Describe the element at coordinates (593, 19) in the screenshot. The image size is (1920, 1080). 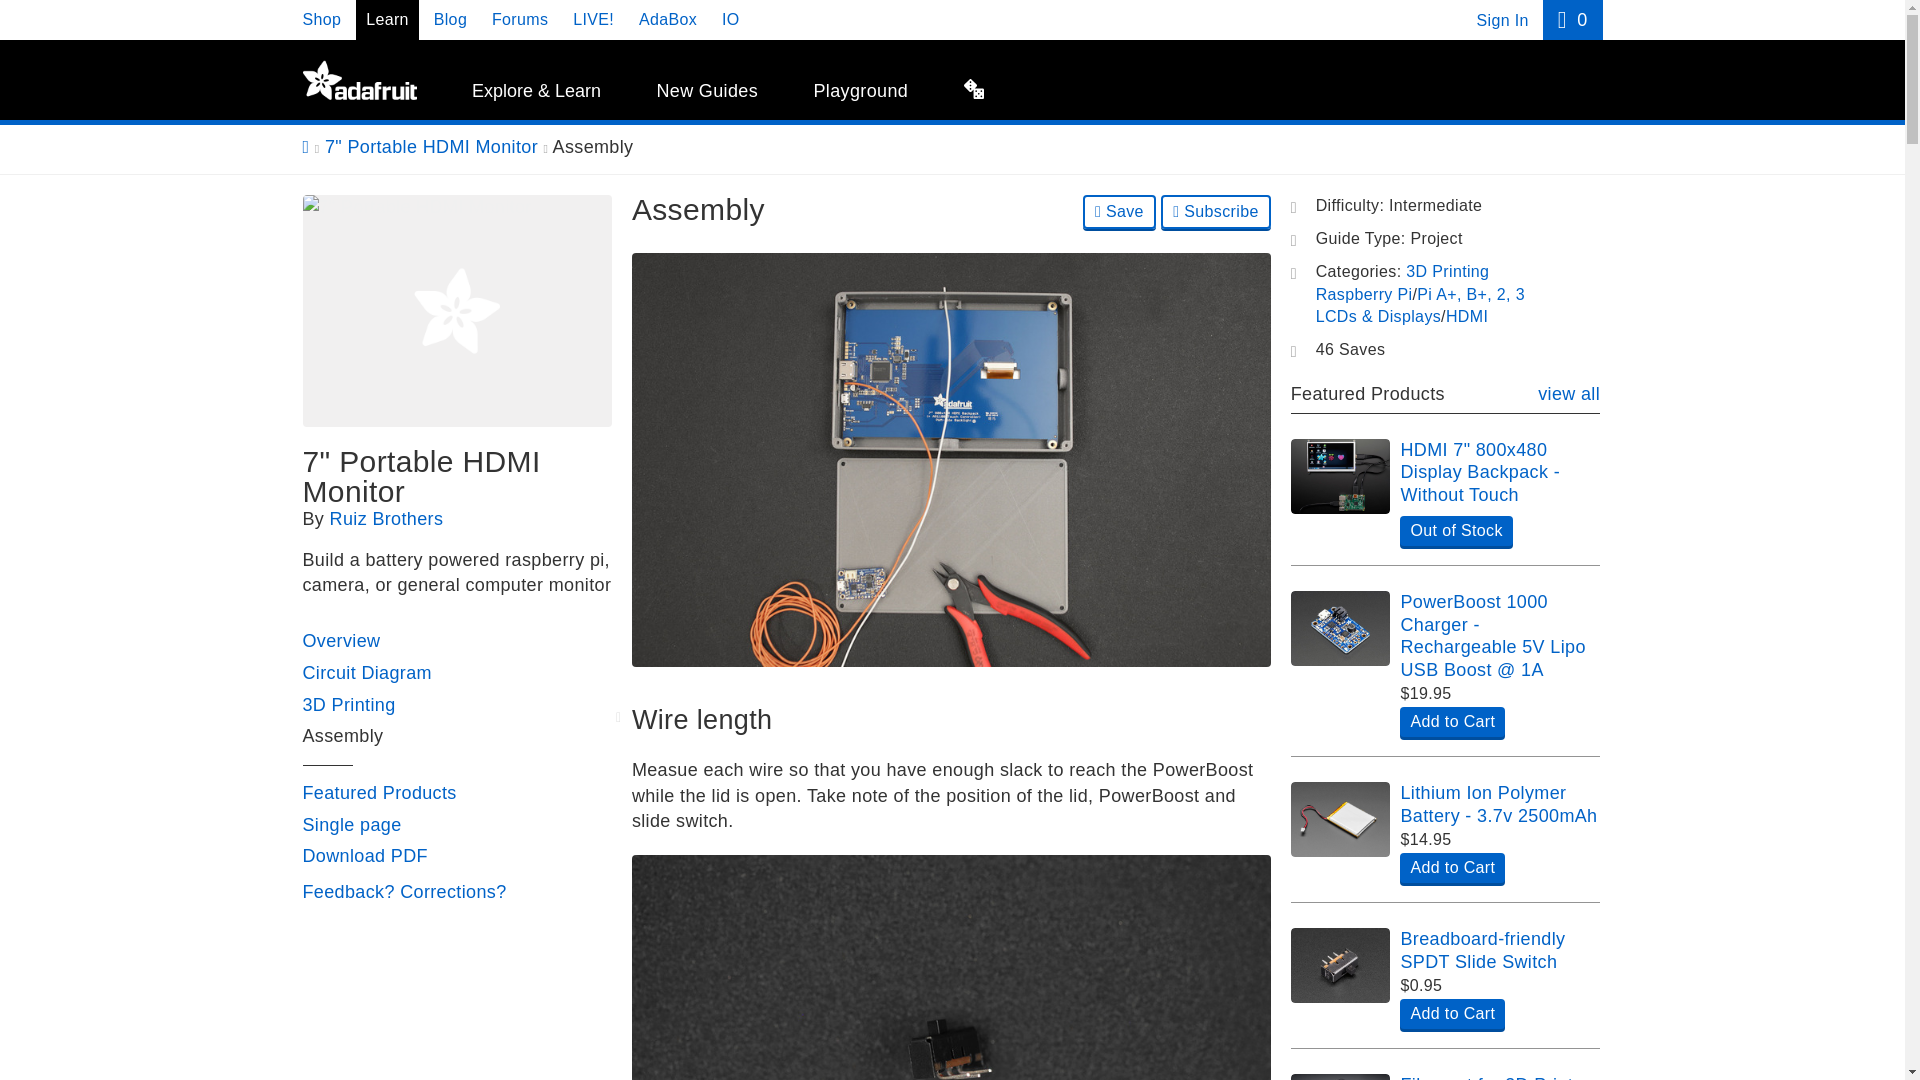
I see `LIVE!` at that location.